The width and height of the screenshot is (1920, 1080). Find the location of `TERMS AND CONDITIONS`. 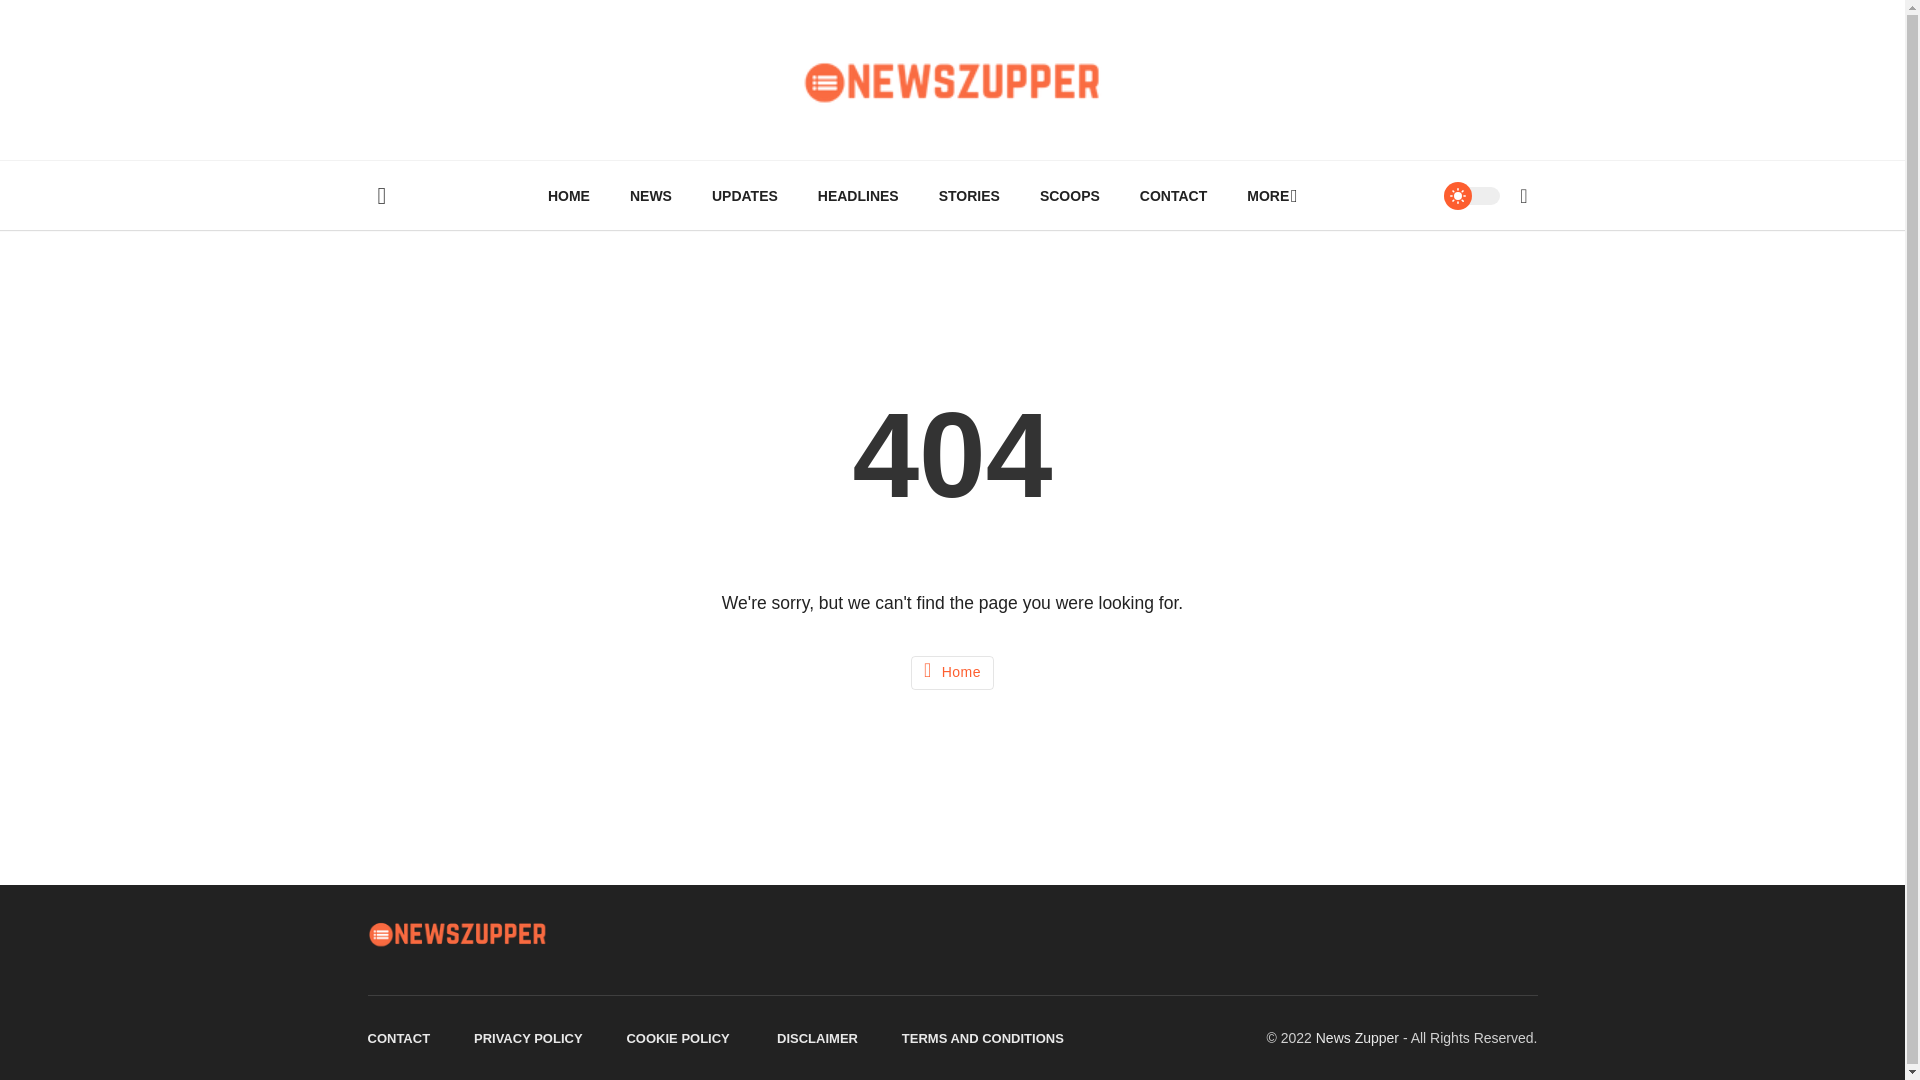

TERMS AND CONDITIONS is located at coordinates (982, 1038).